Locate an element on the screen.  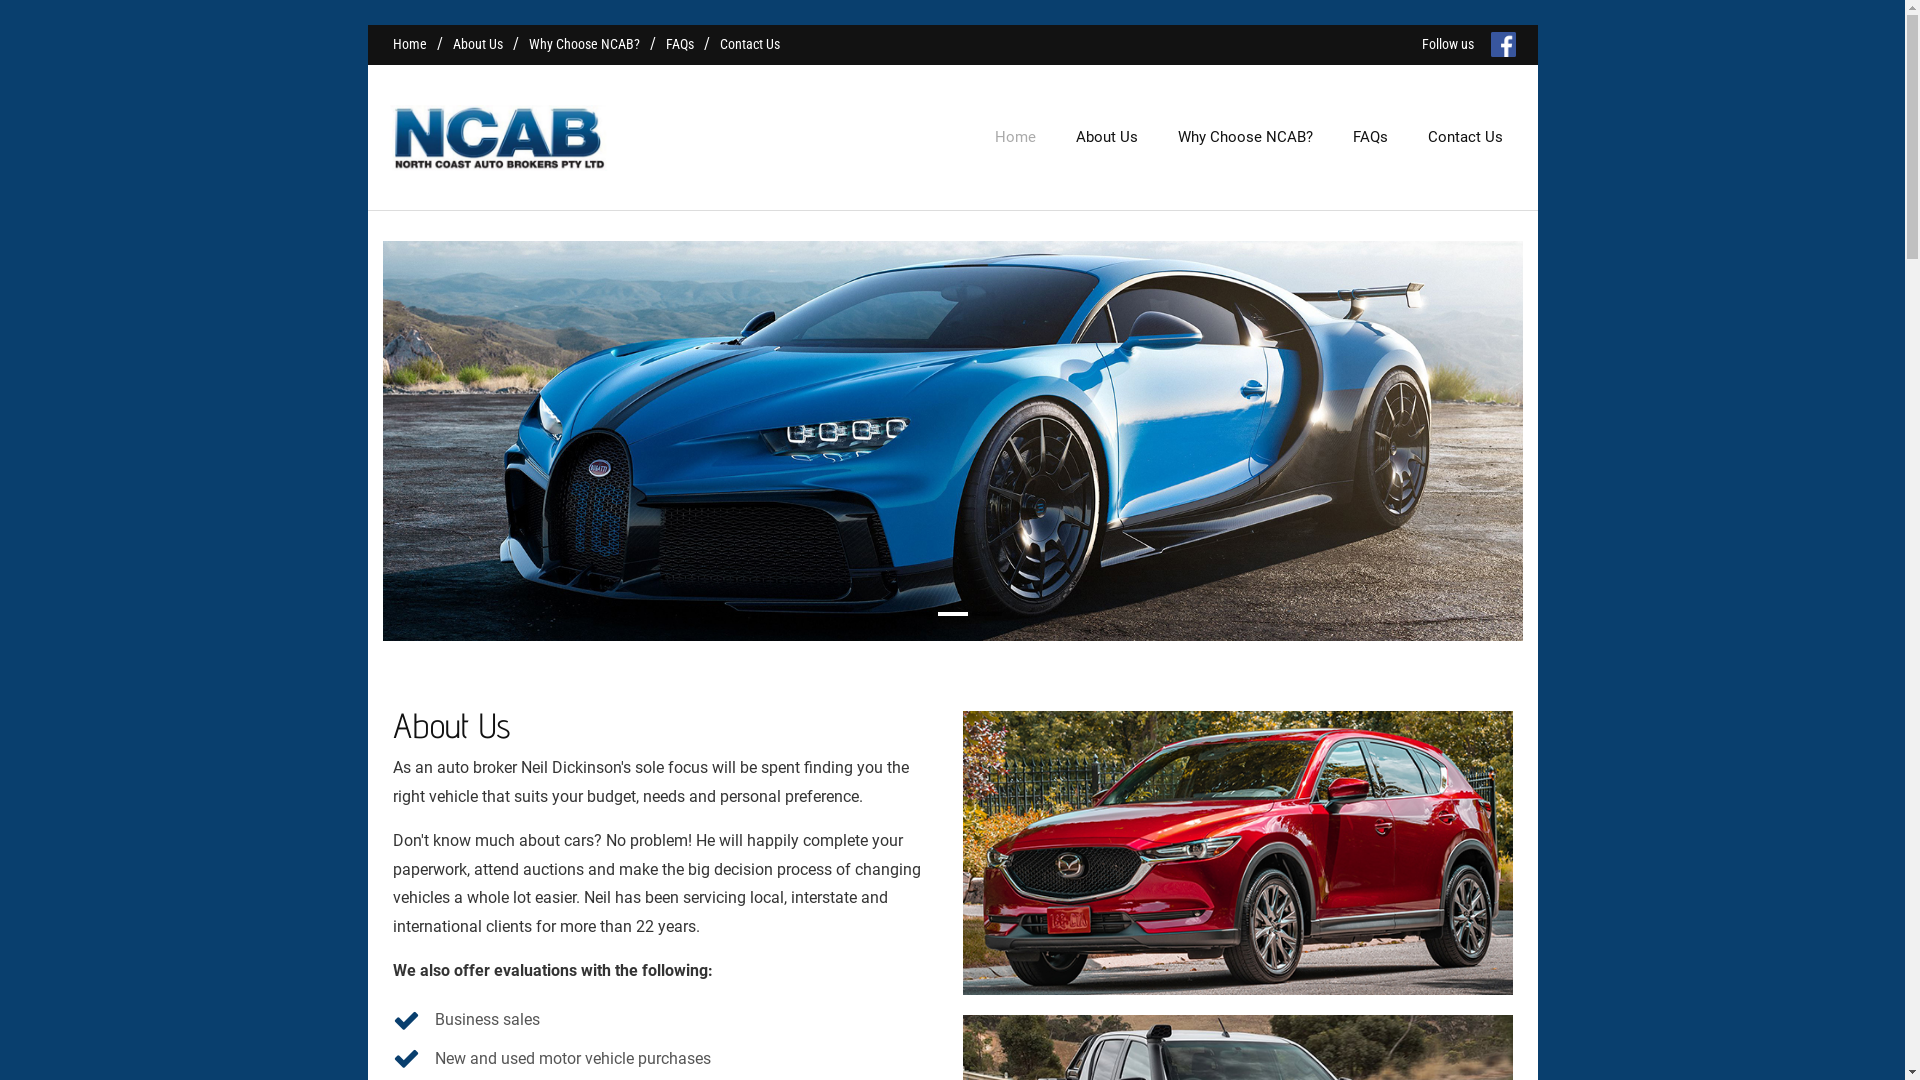
Home is located at coordinates (1014, 138).